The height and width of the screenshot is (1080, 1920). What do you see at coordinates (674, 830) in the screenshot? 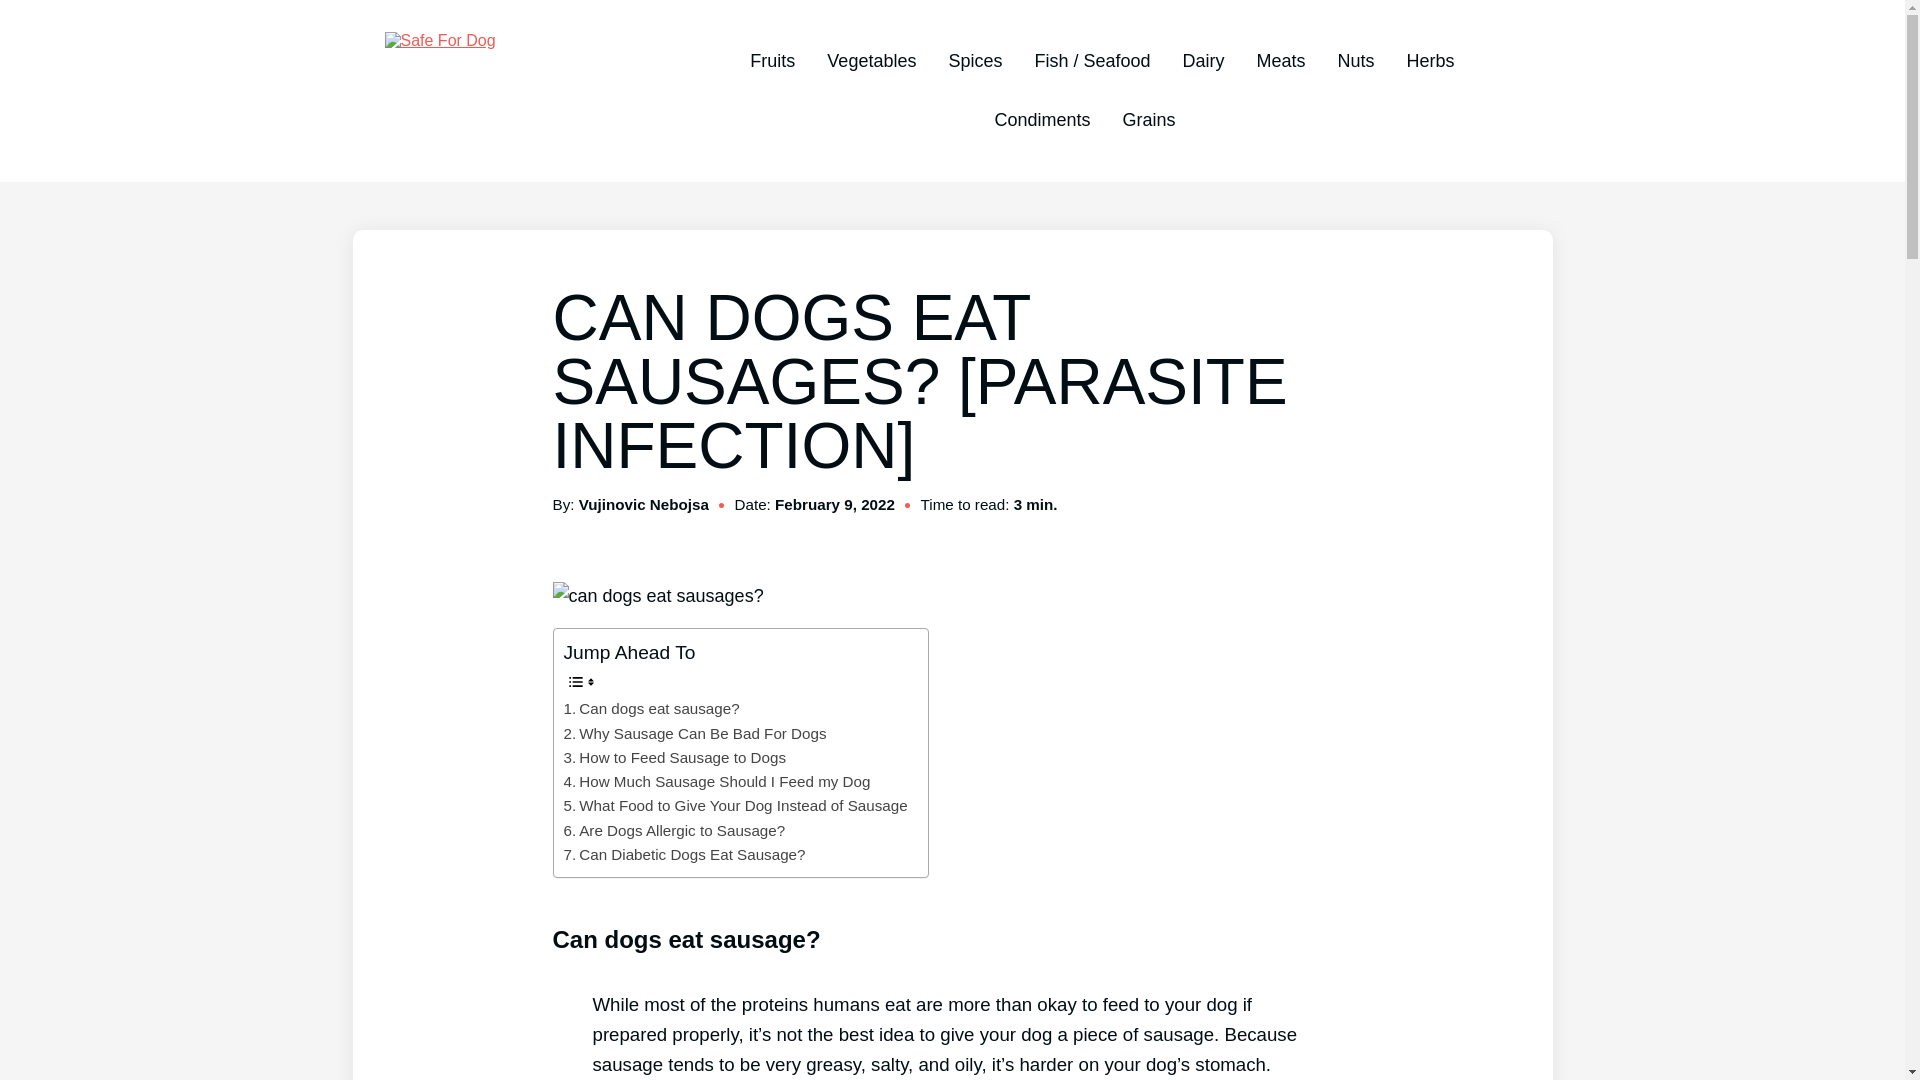
I see `Are Dogs Allergic to Sausage?` at bounding box center [674, 830].